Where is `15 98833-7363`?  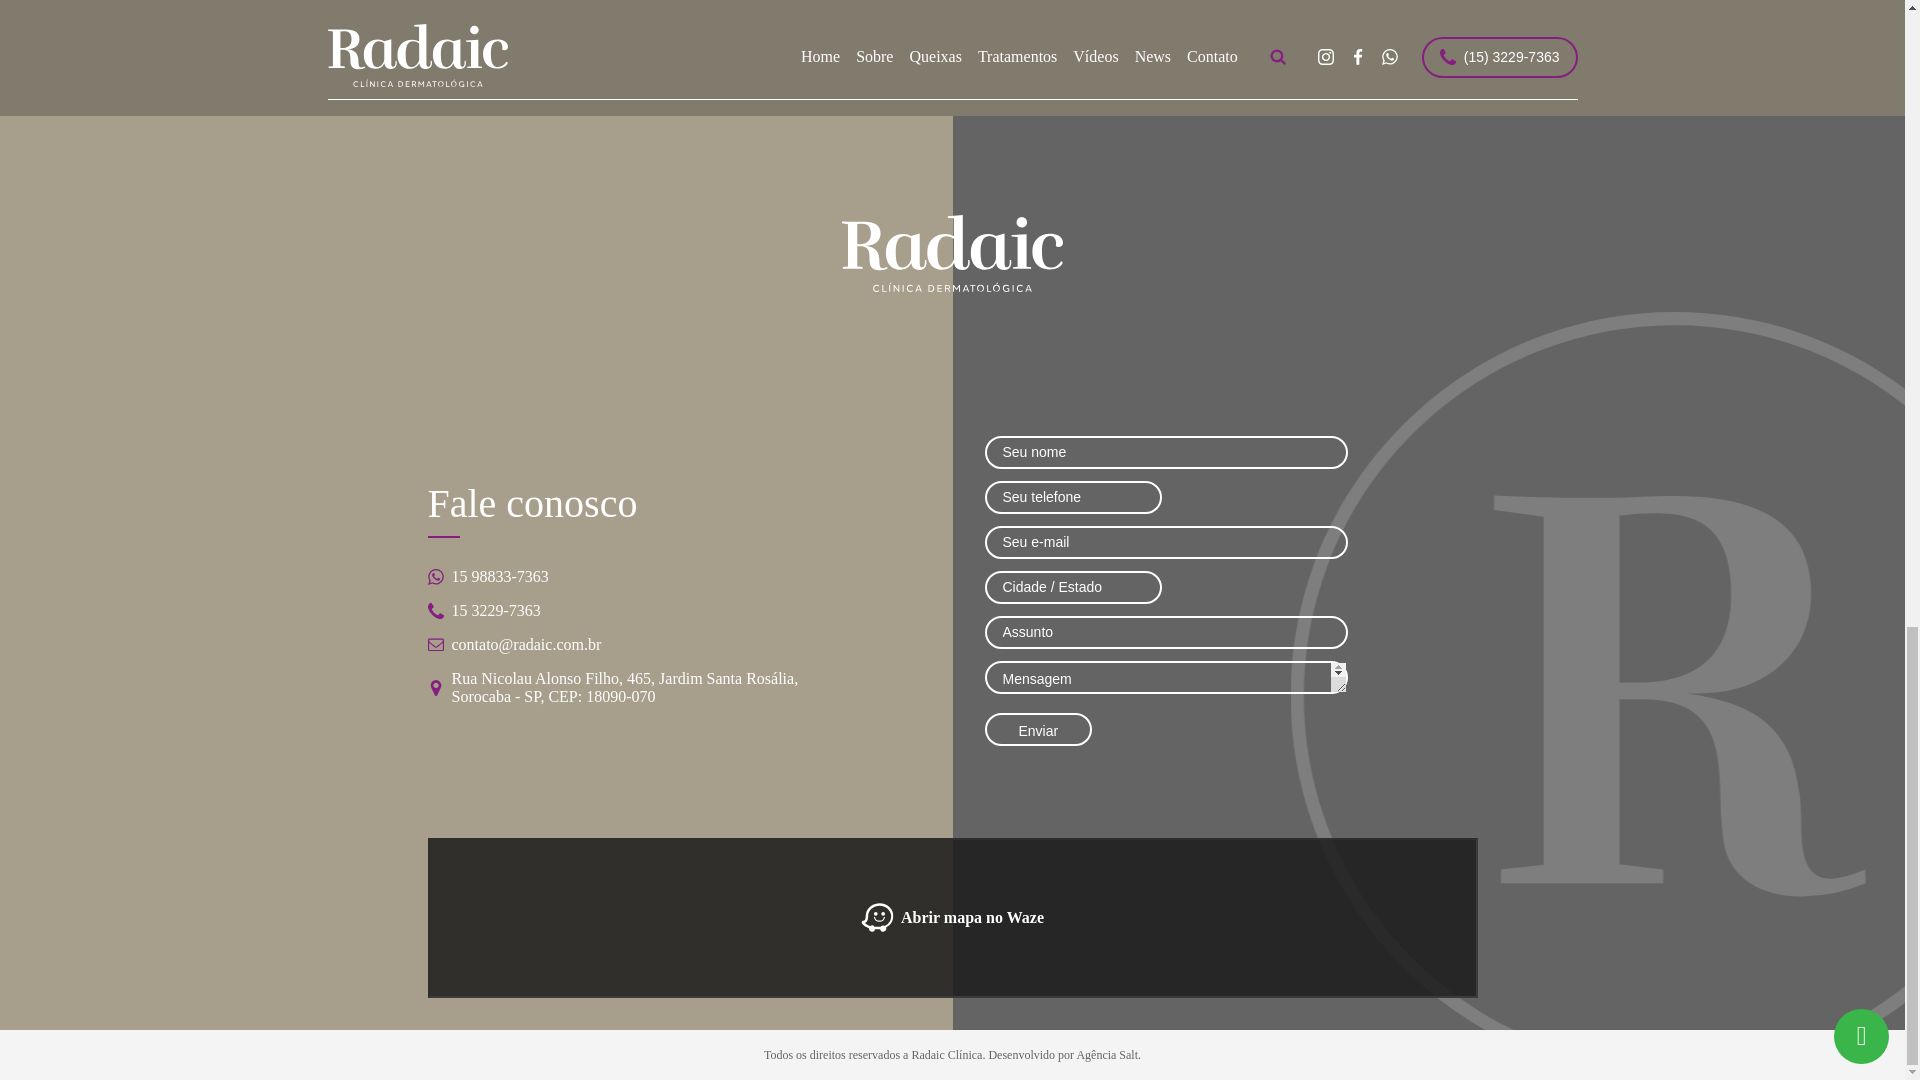 15 98833-7363 is located at coordinates (624, 577).